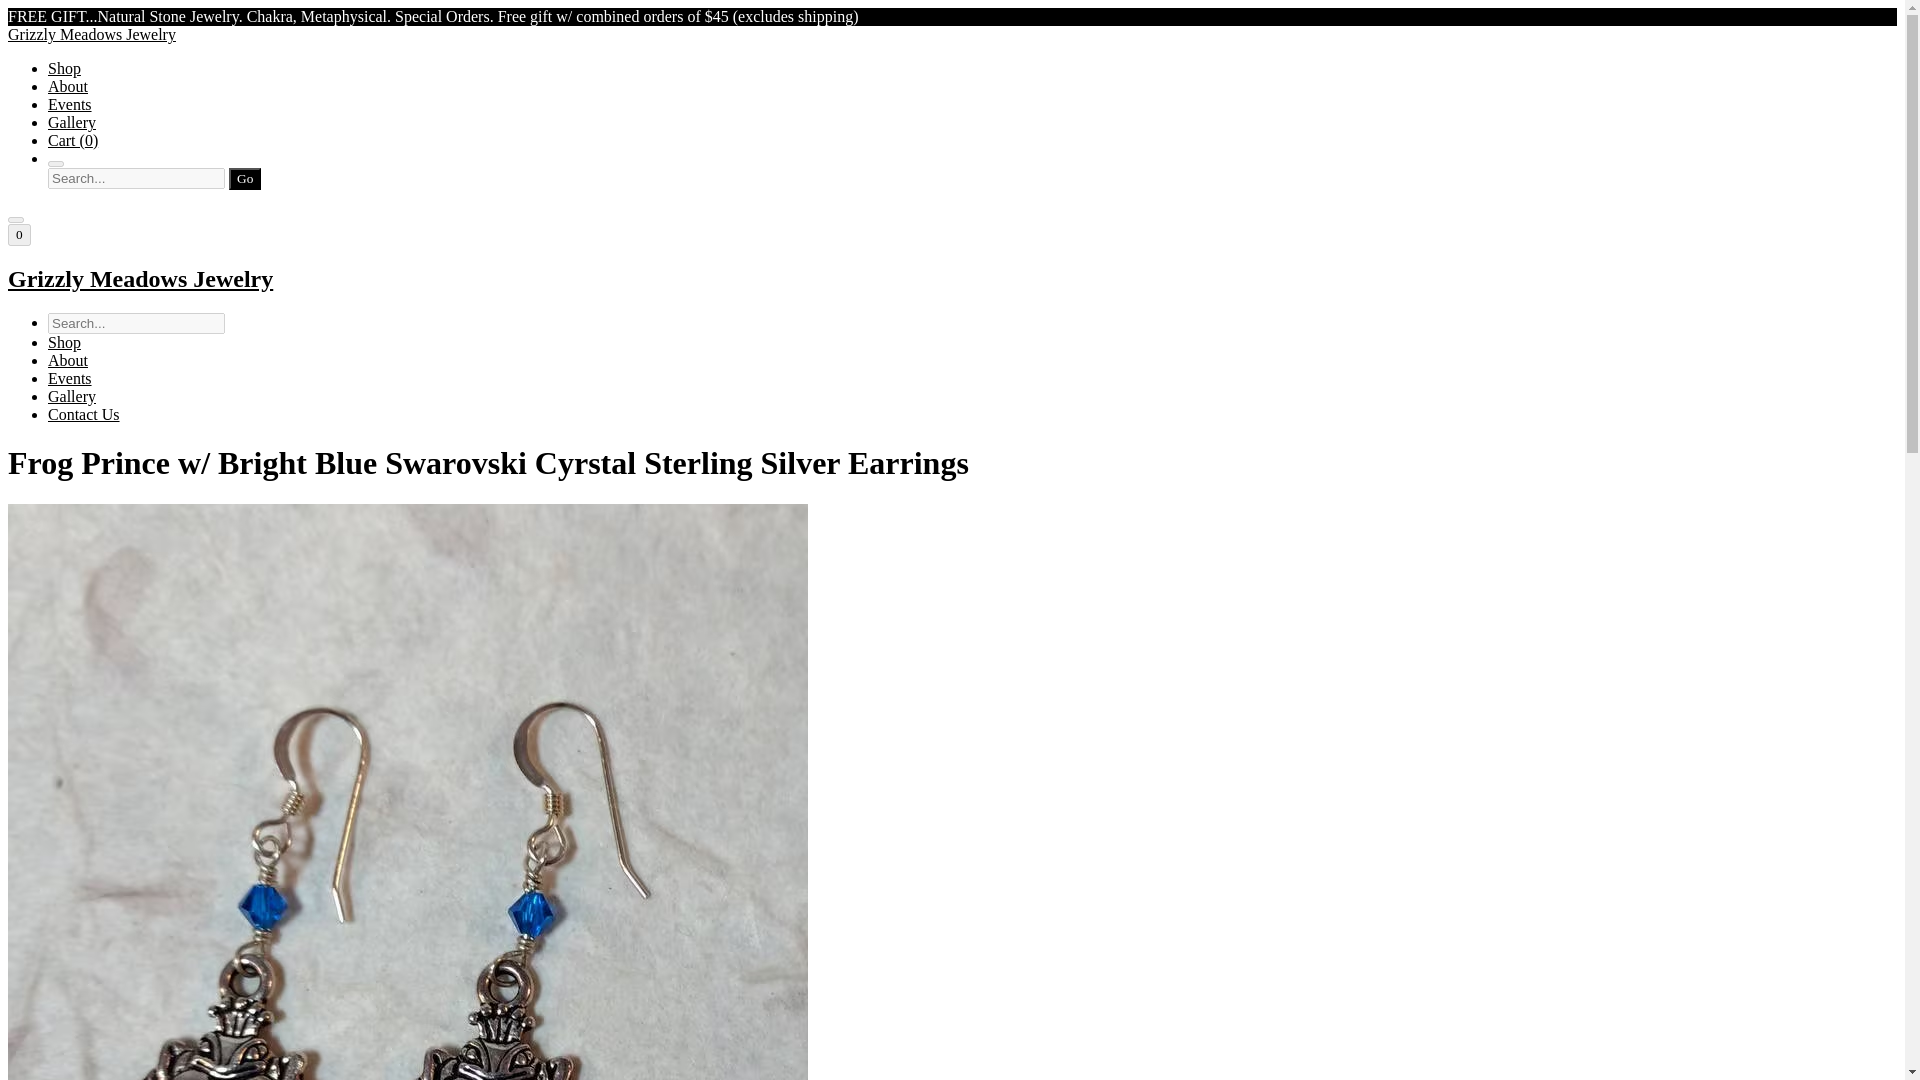 The height and width of the screenshot is (1080, 1920). What do you see at coordinates (64, 342) in the screenshot?
I see `Shop` at bounding box center [64, 342].